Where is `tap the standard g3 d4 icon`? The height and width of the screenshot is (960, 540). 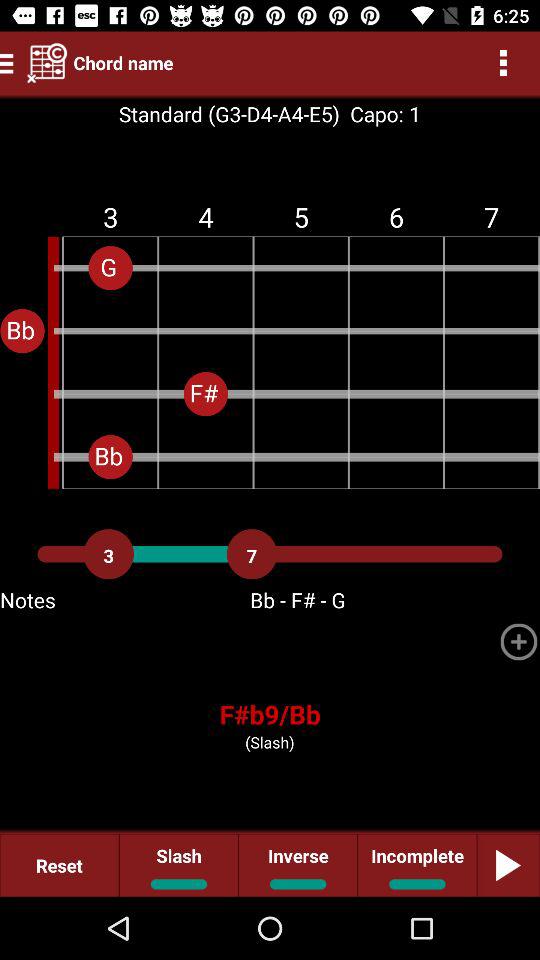 tap the standard g3 d4 icon is located at coordinates (228, 114).